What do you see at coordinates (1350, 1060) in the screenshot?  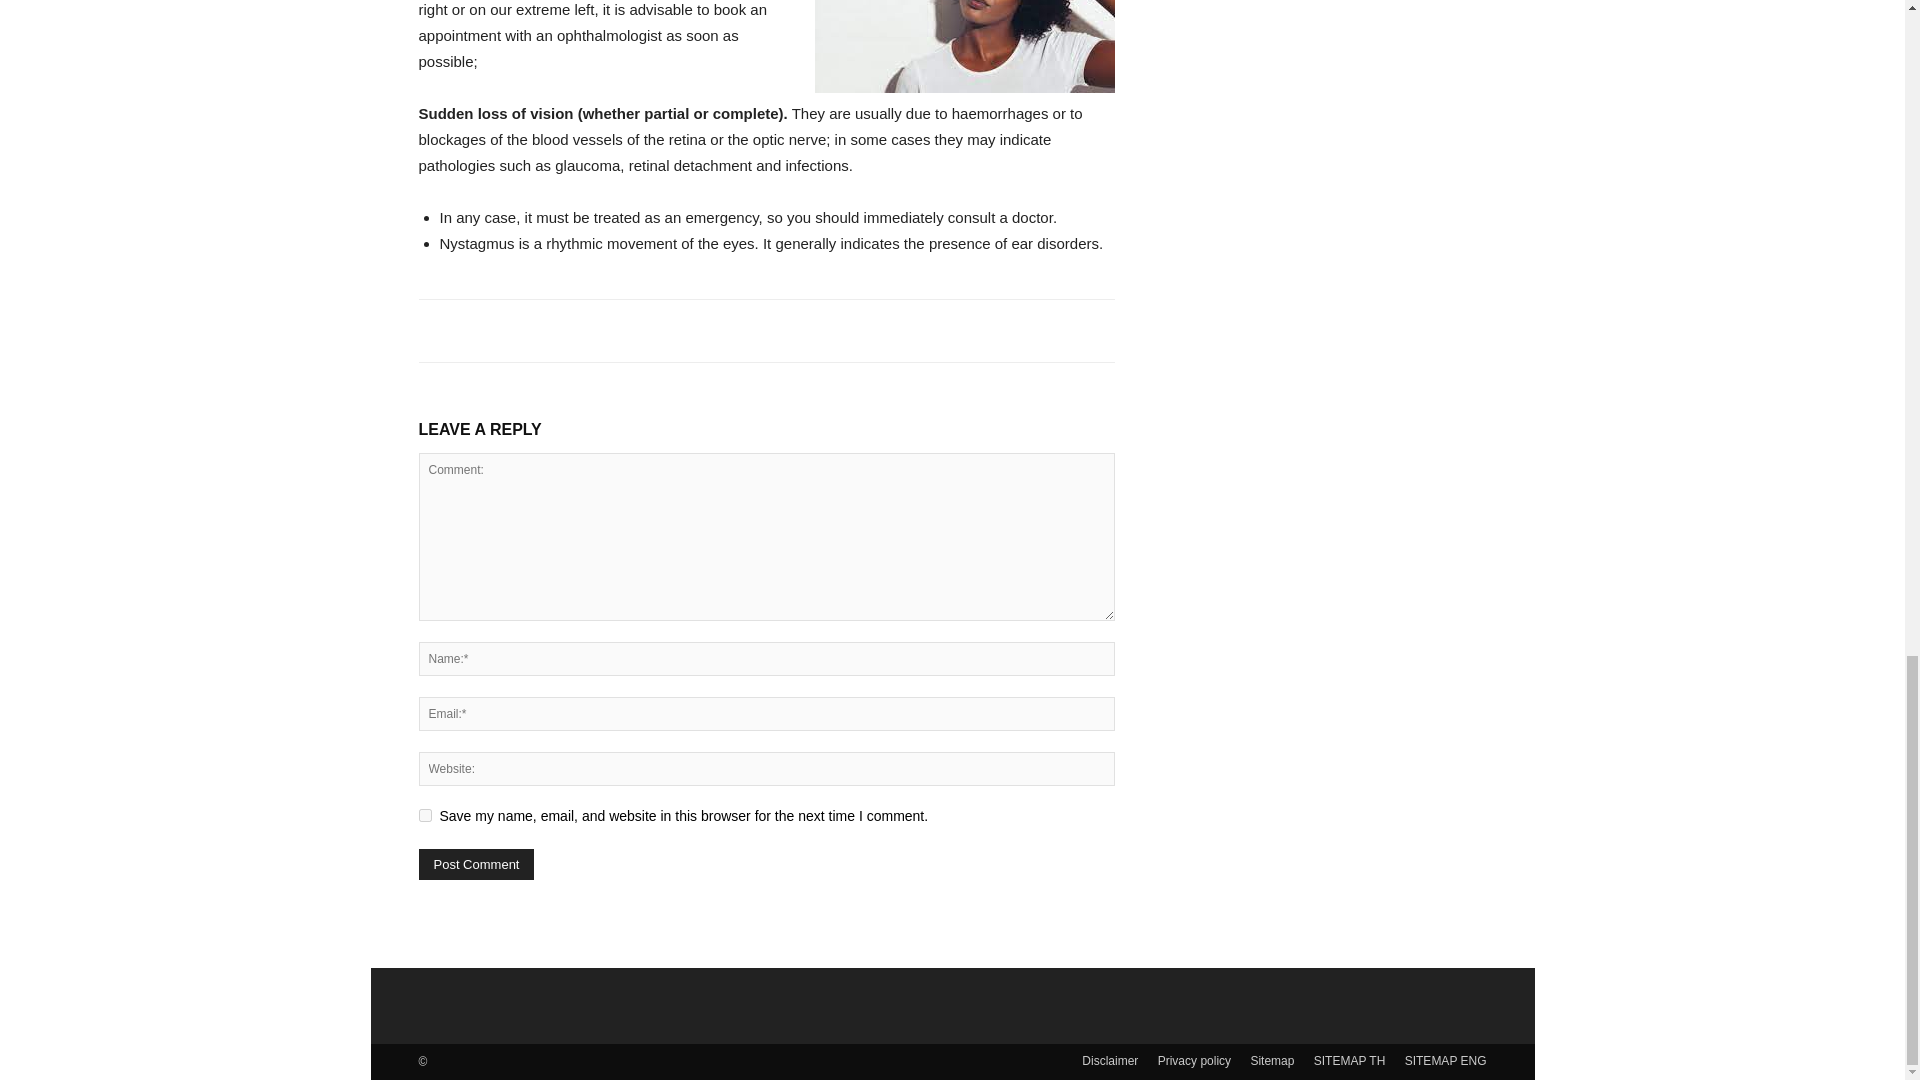 I see `SITEMAP TH` at bounding box center [1350, 1060].